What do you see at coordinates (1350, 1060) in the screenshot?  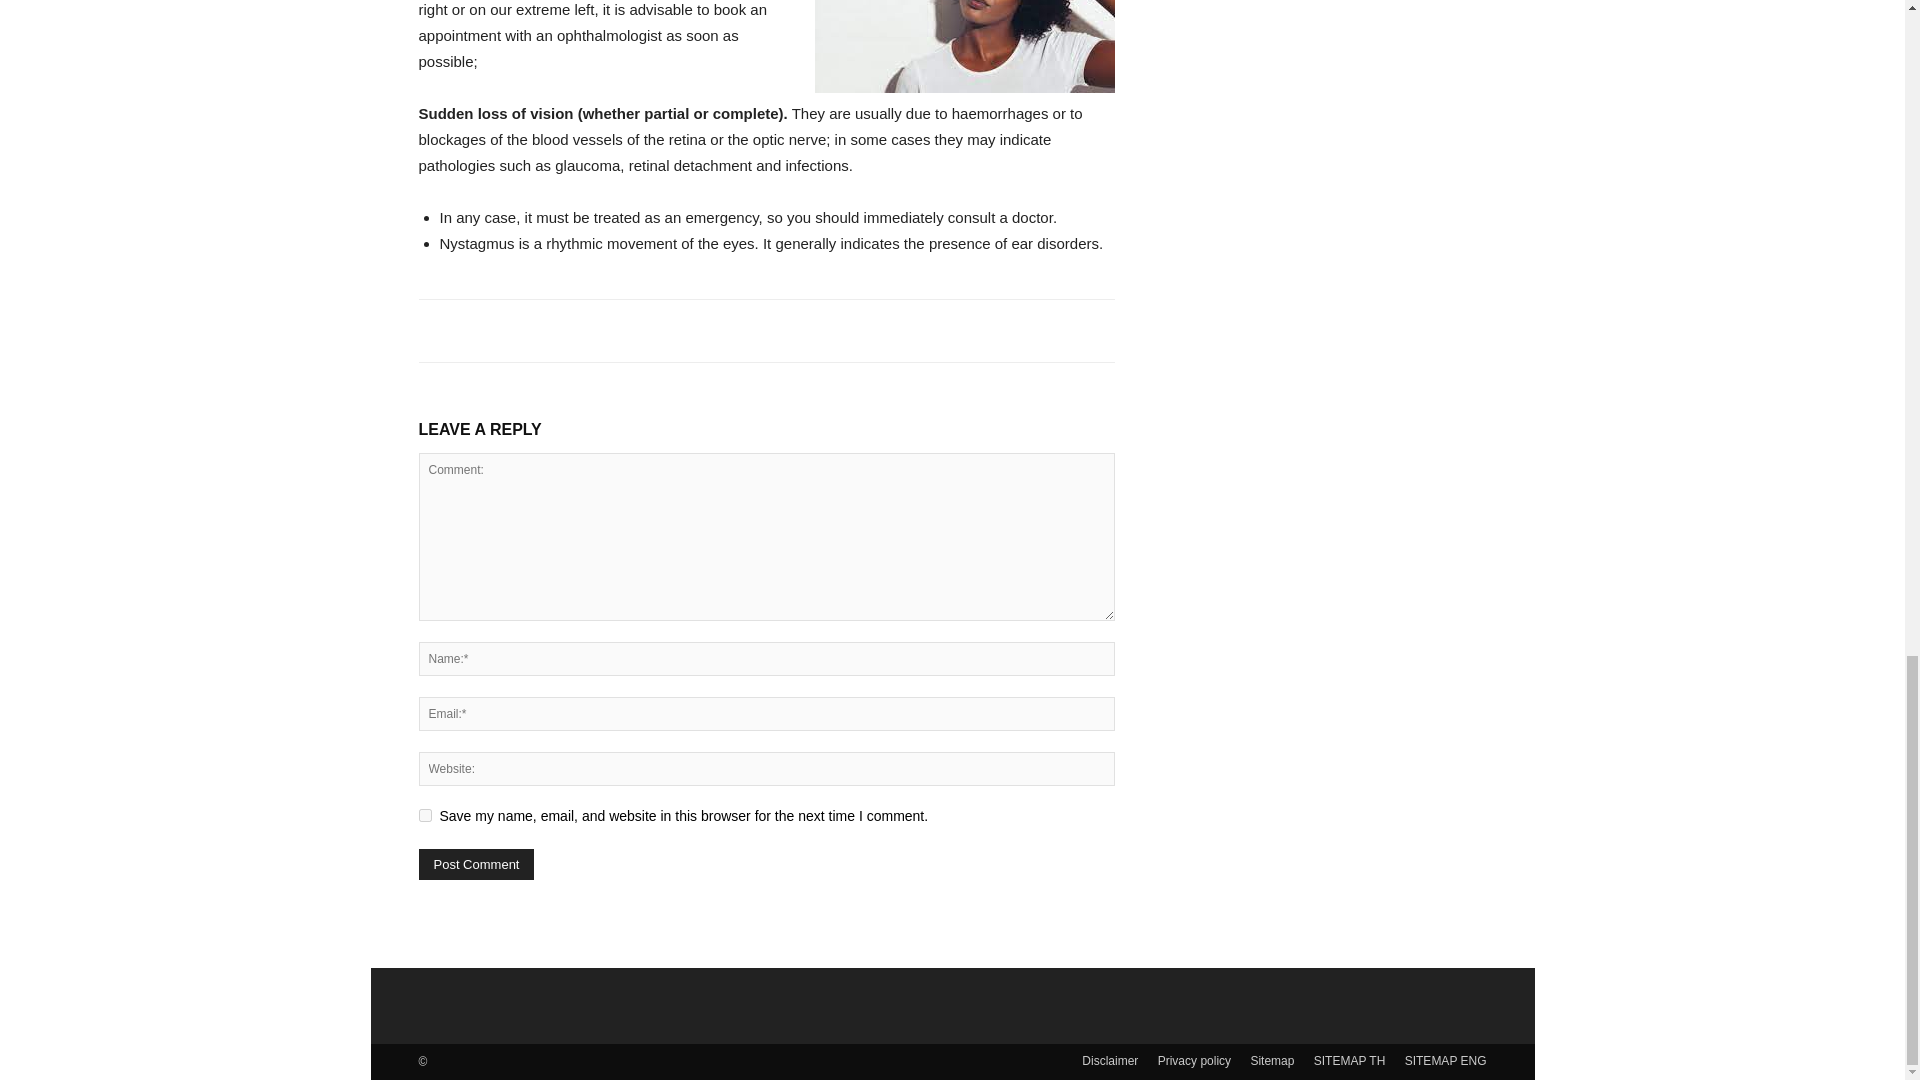 I see `SITEMAP TH` at bounding box center [1350, 1060].